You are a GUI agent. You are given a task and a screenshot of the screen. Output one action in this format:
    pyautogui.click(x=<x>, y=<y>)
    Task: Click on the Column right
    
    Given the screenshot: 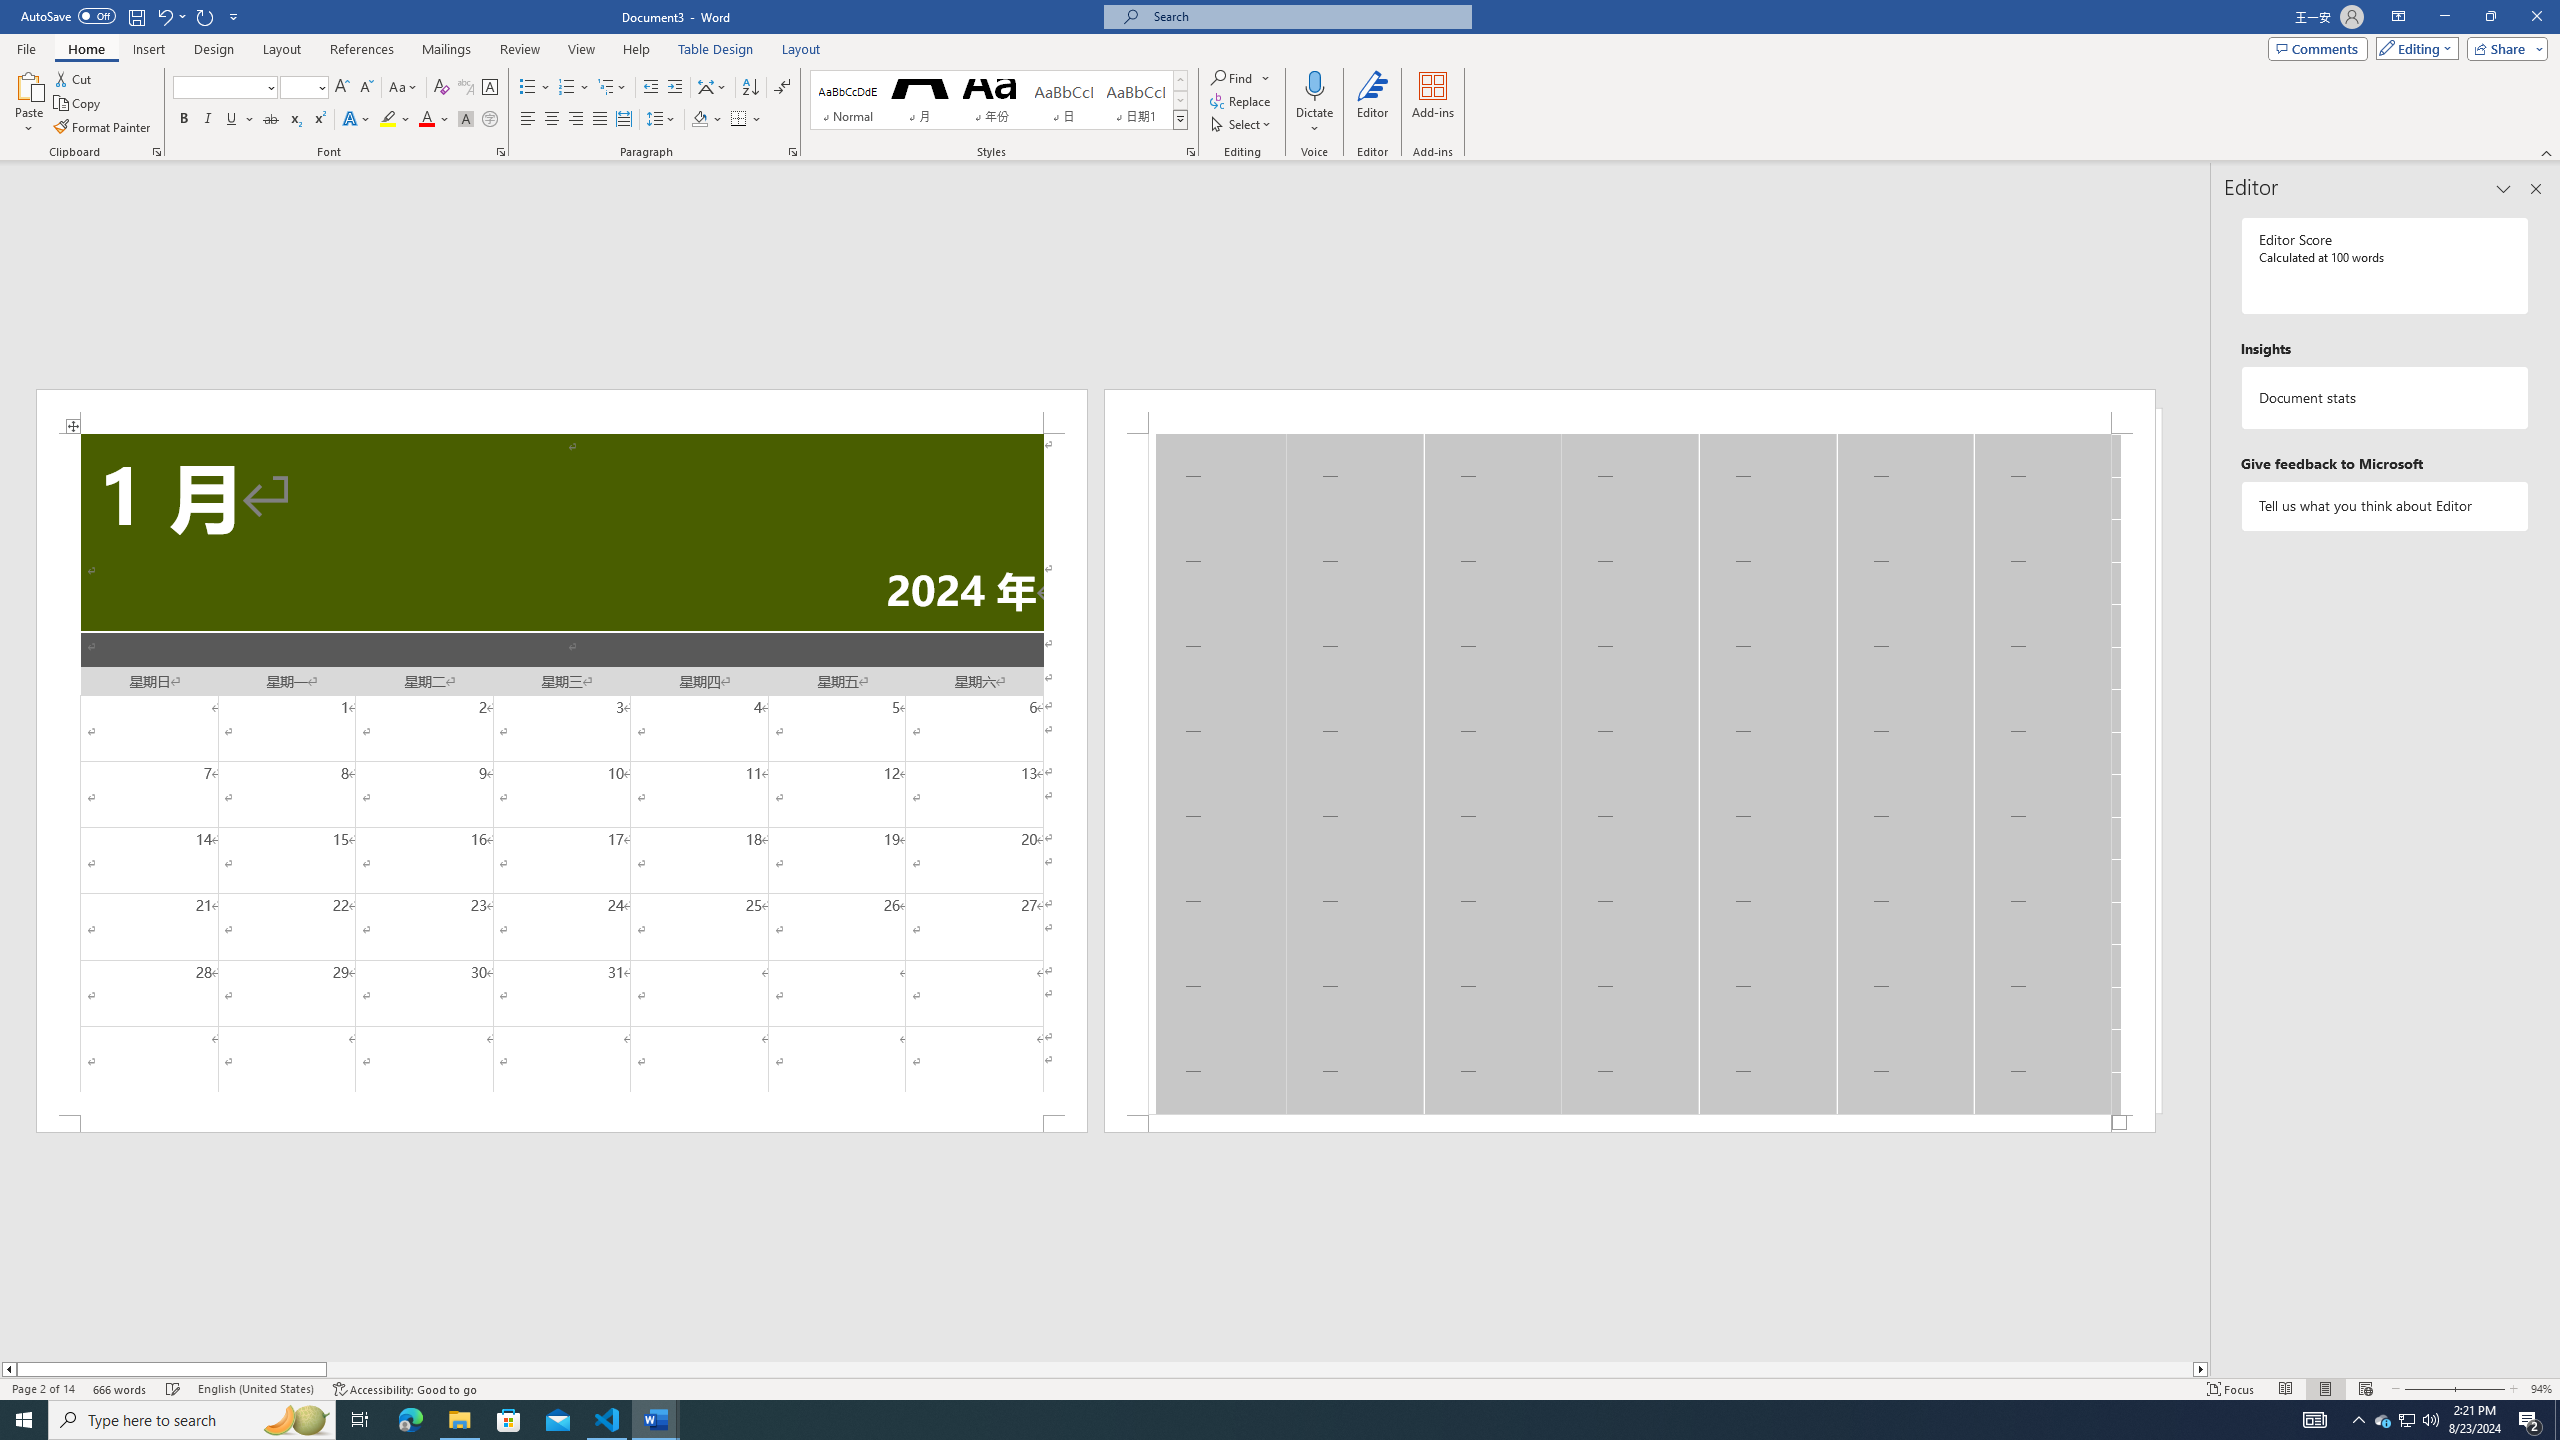 What is the action you would take?
    pyautogui.click(x=2201, y=1369)
    